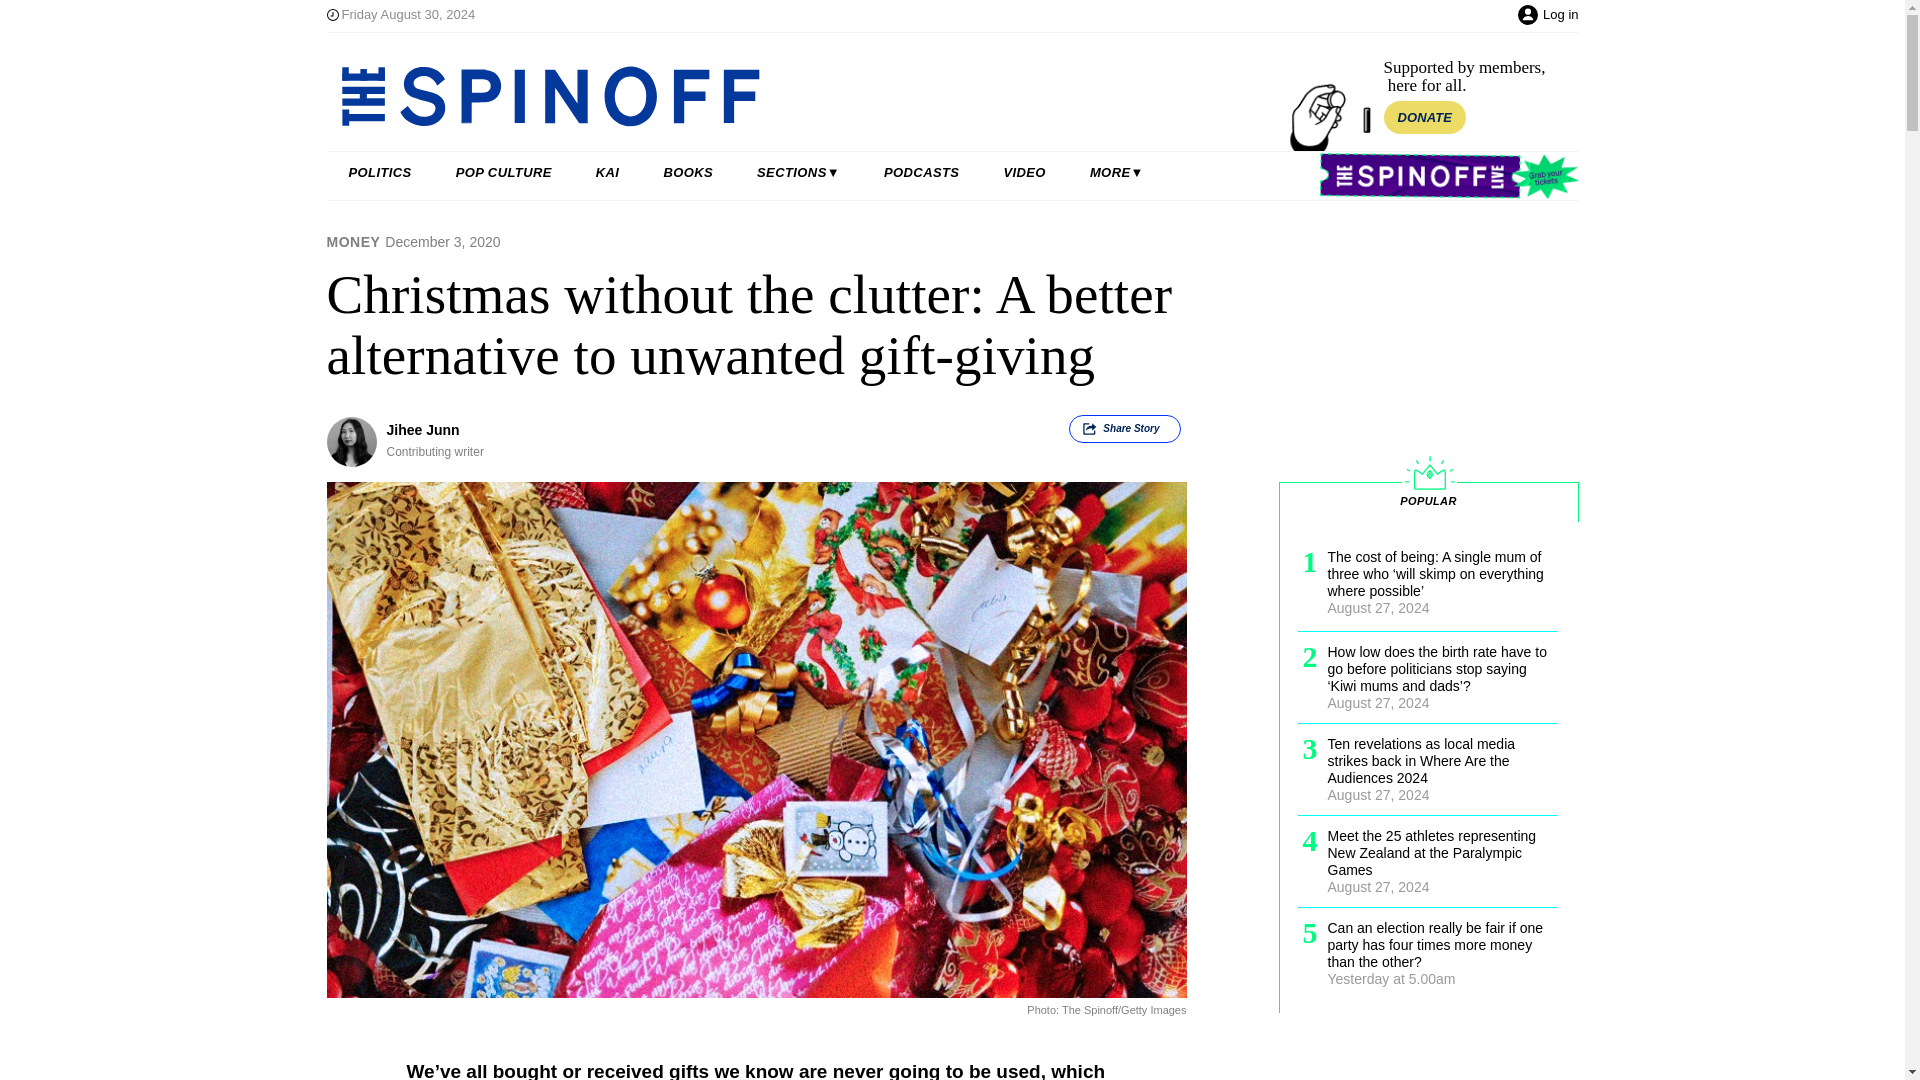 This screenshot has width=1920, height=1080. I want to click on MORE, so click(1116, 173).